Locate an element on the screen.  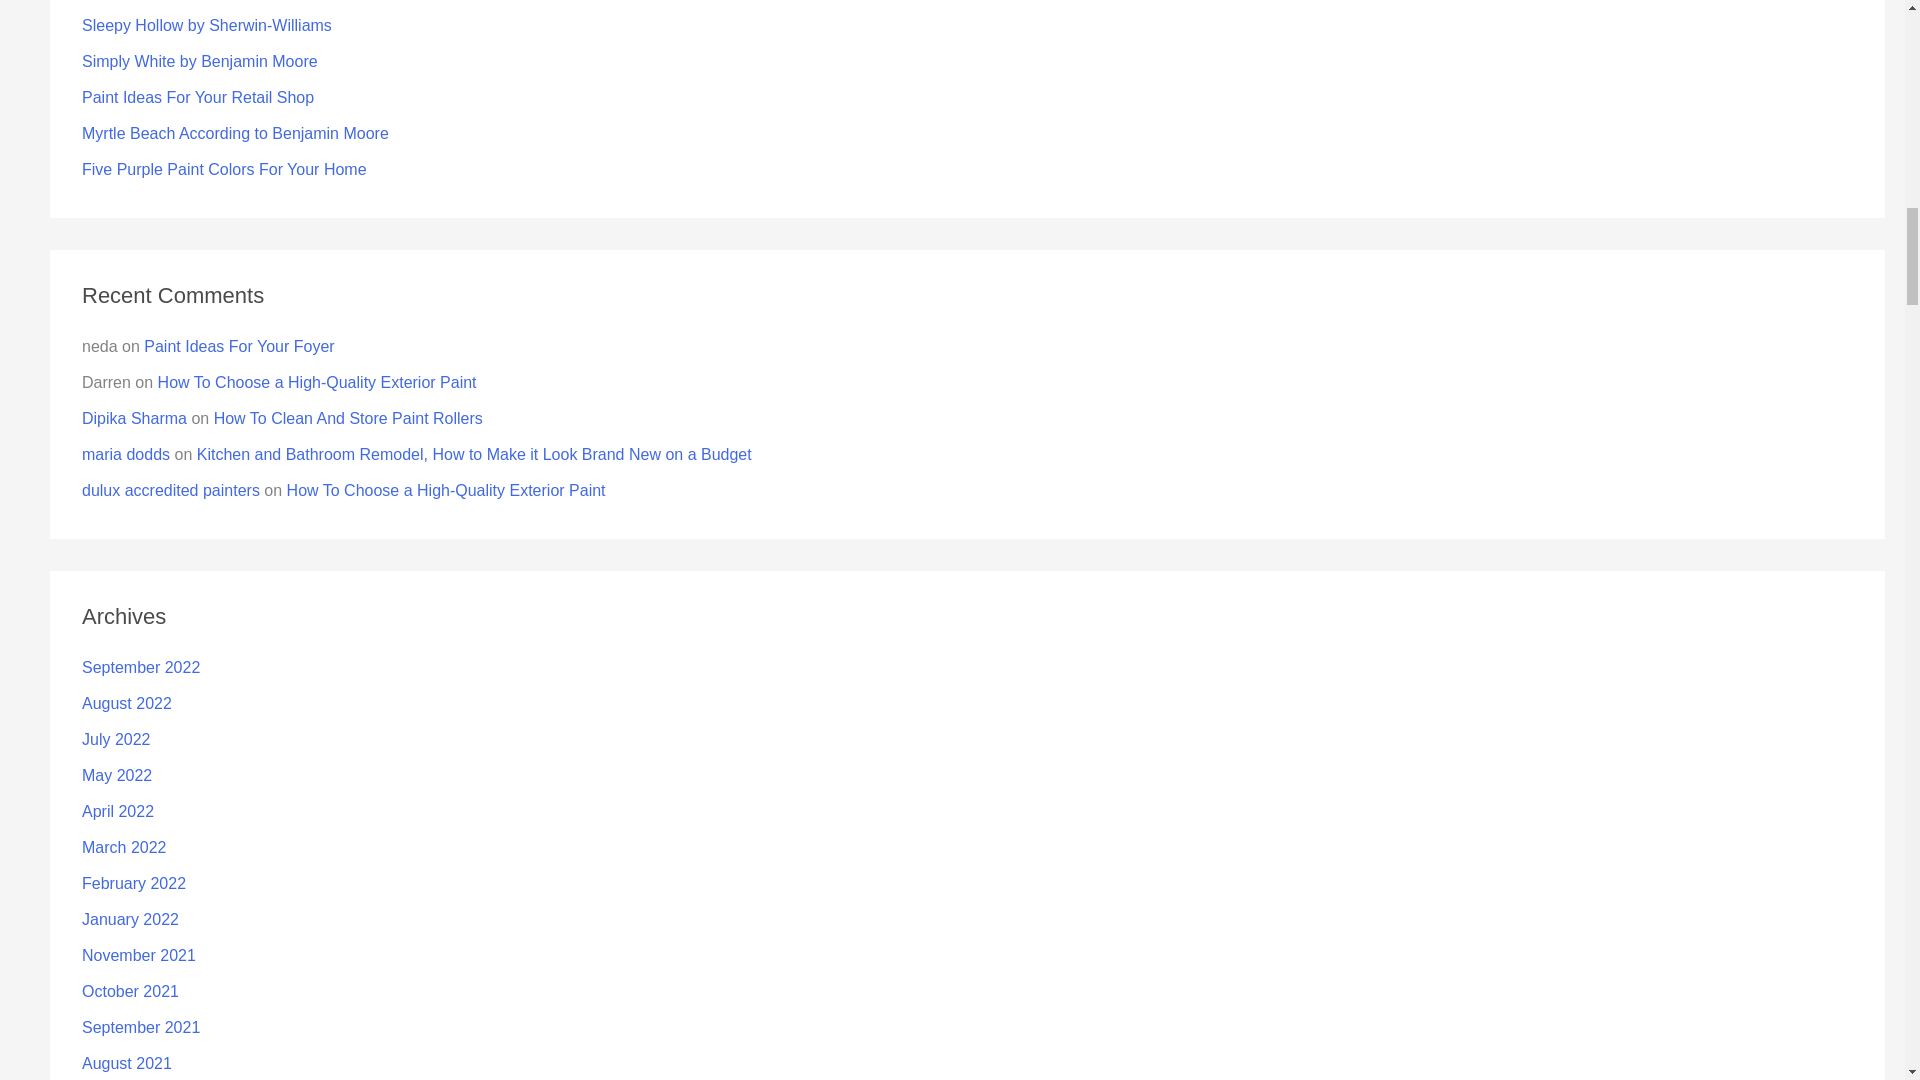
Paint Ideas For Your Foyer is located at coordinates (239, 346).